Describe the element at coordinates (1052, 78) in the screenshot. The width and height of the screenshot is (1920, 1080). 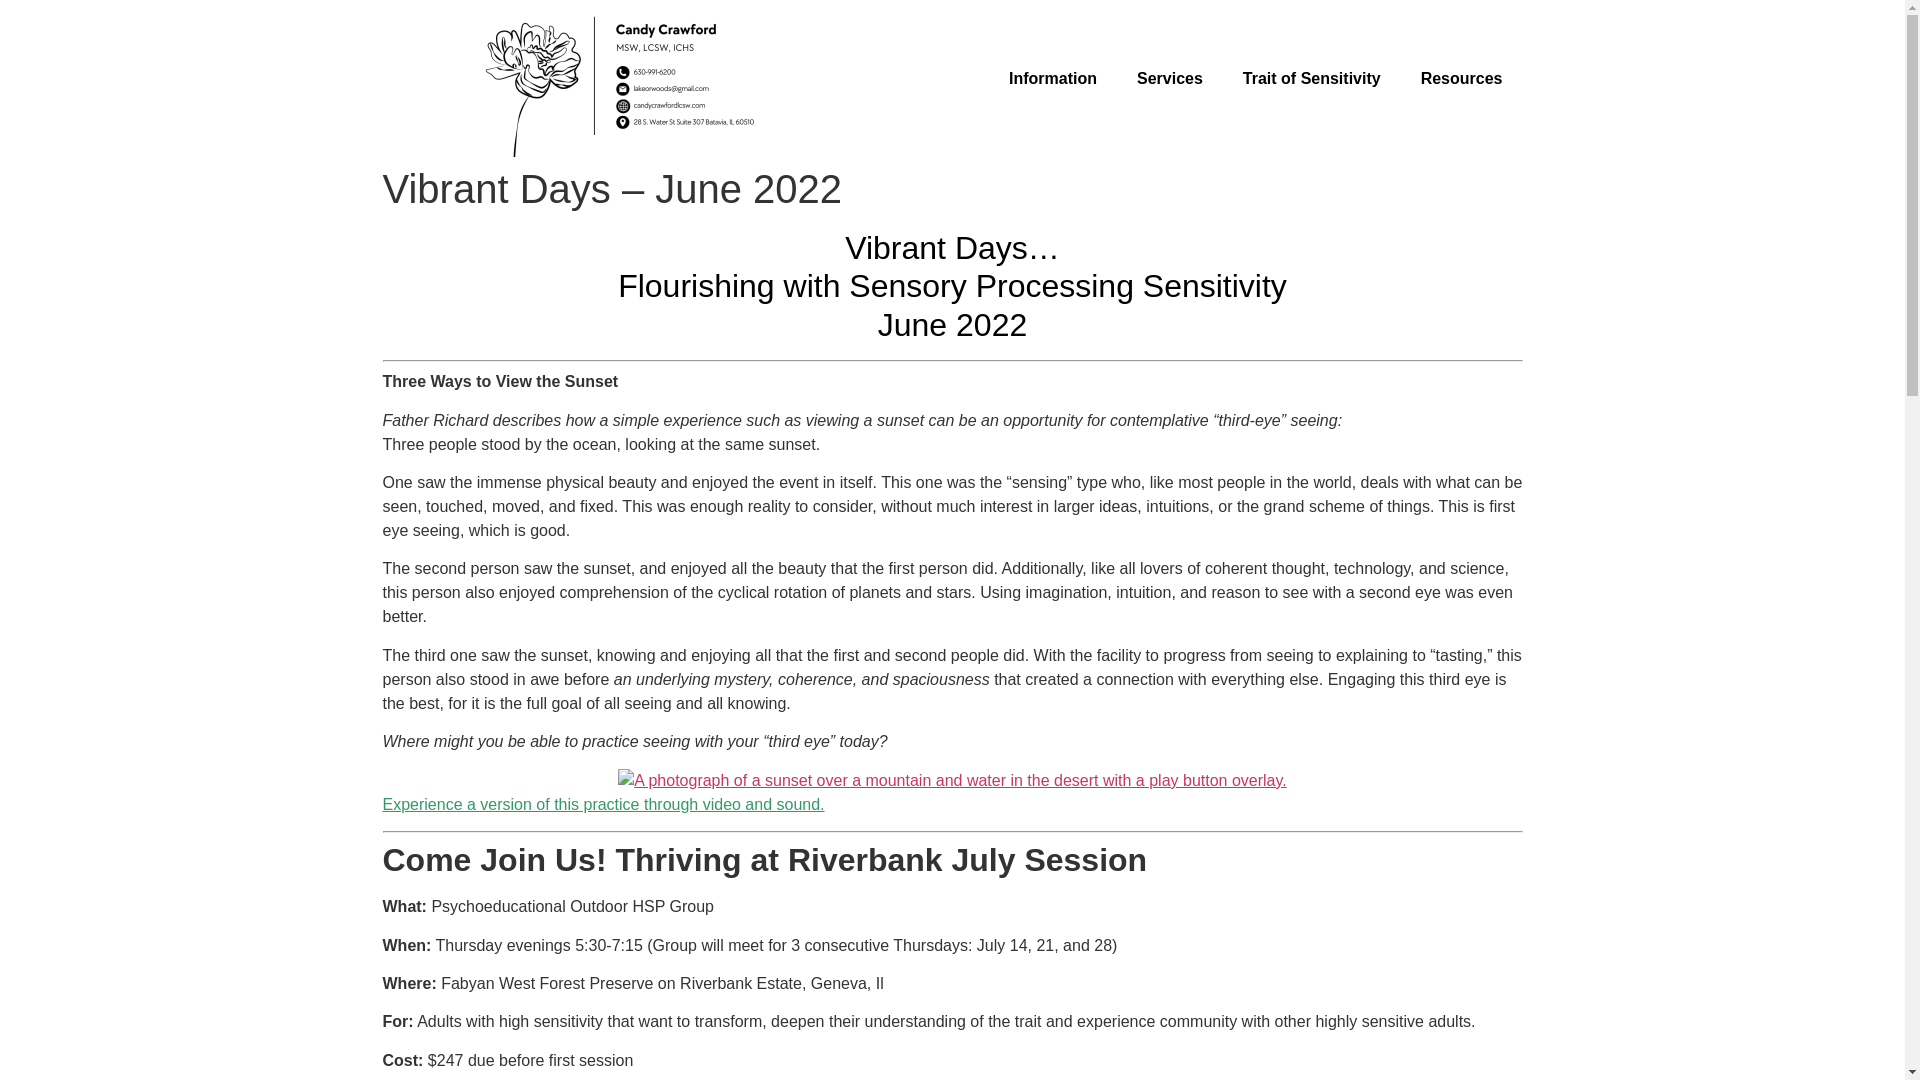
I see `Information` at that location.